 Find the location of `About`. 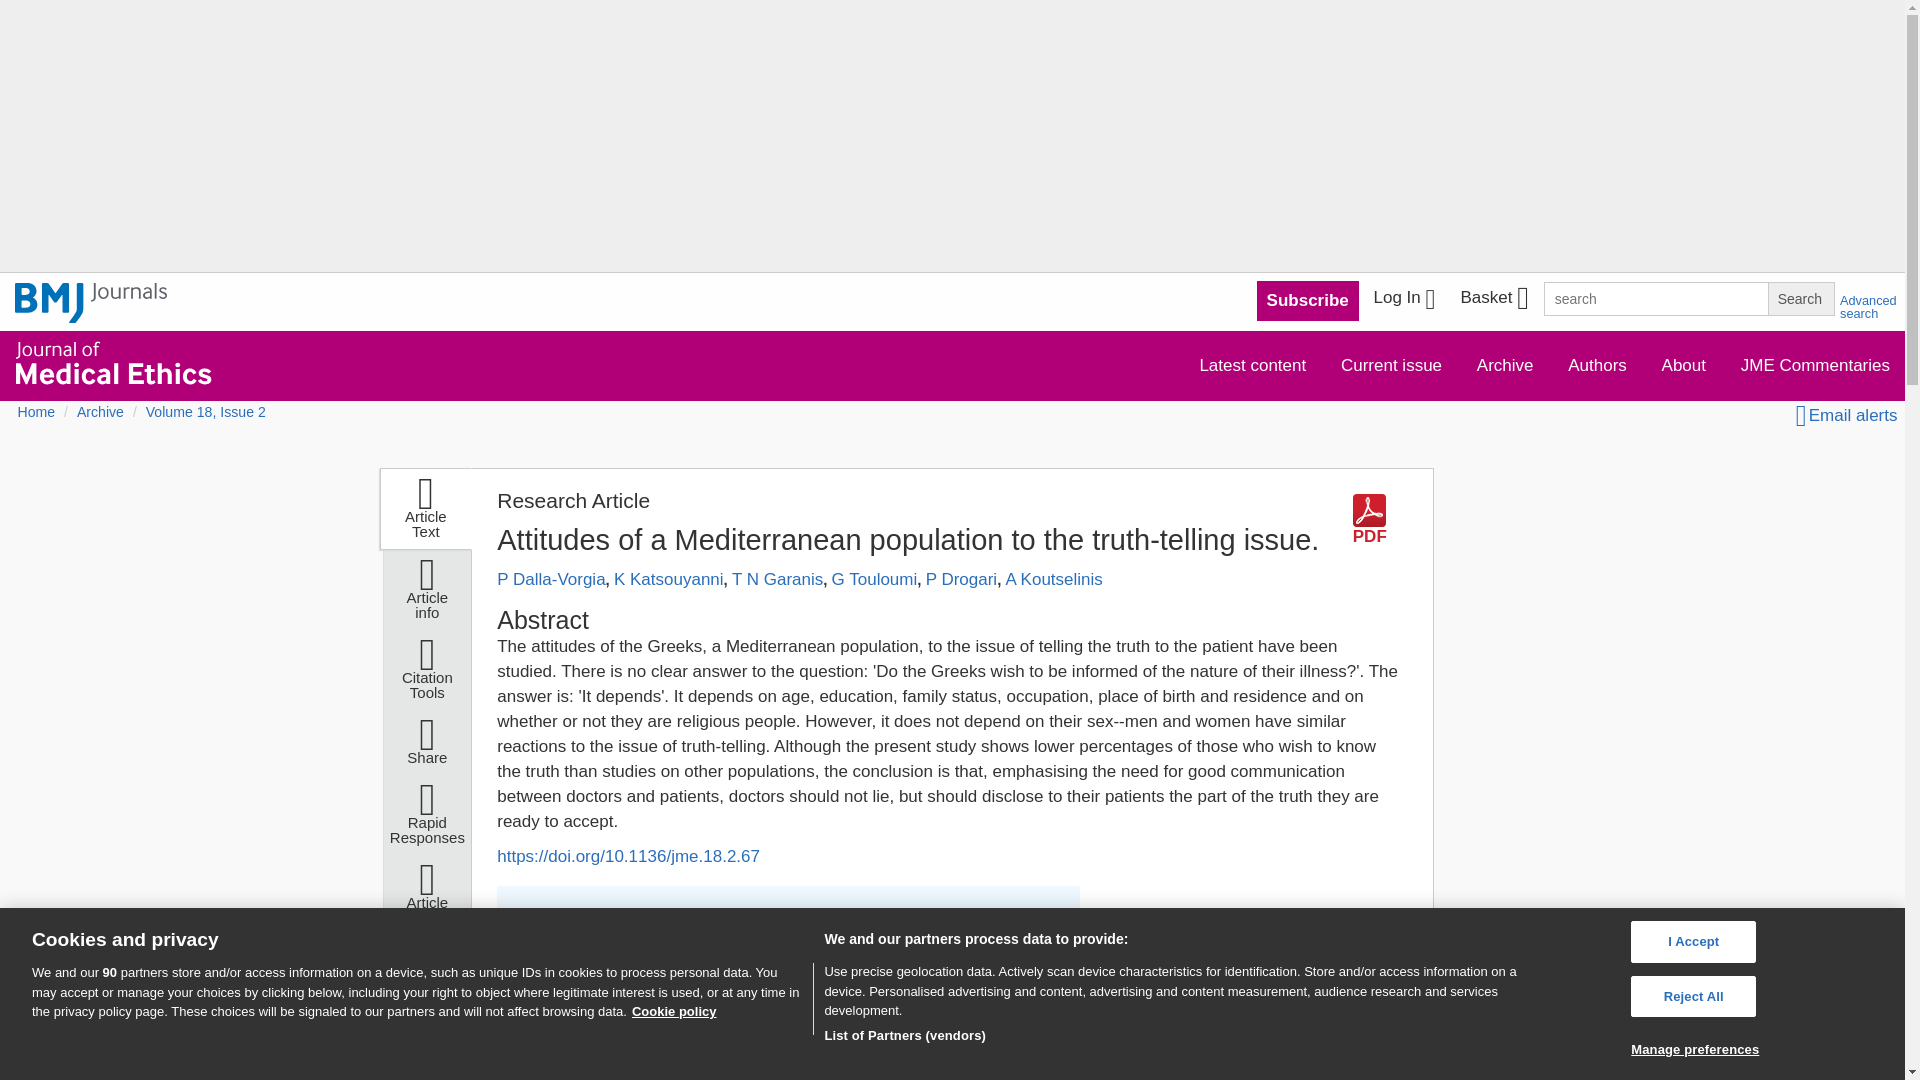

About is located at coordinates (1684, 364).